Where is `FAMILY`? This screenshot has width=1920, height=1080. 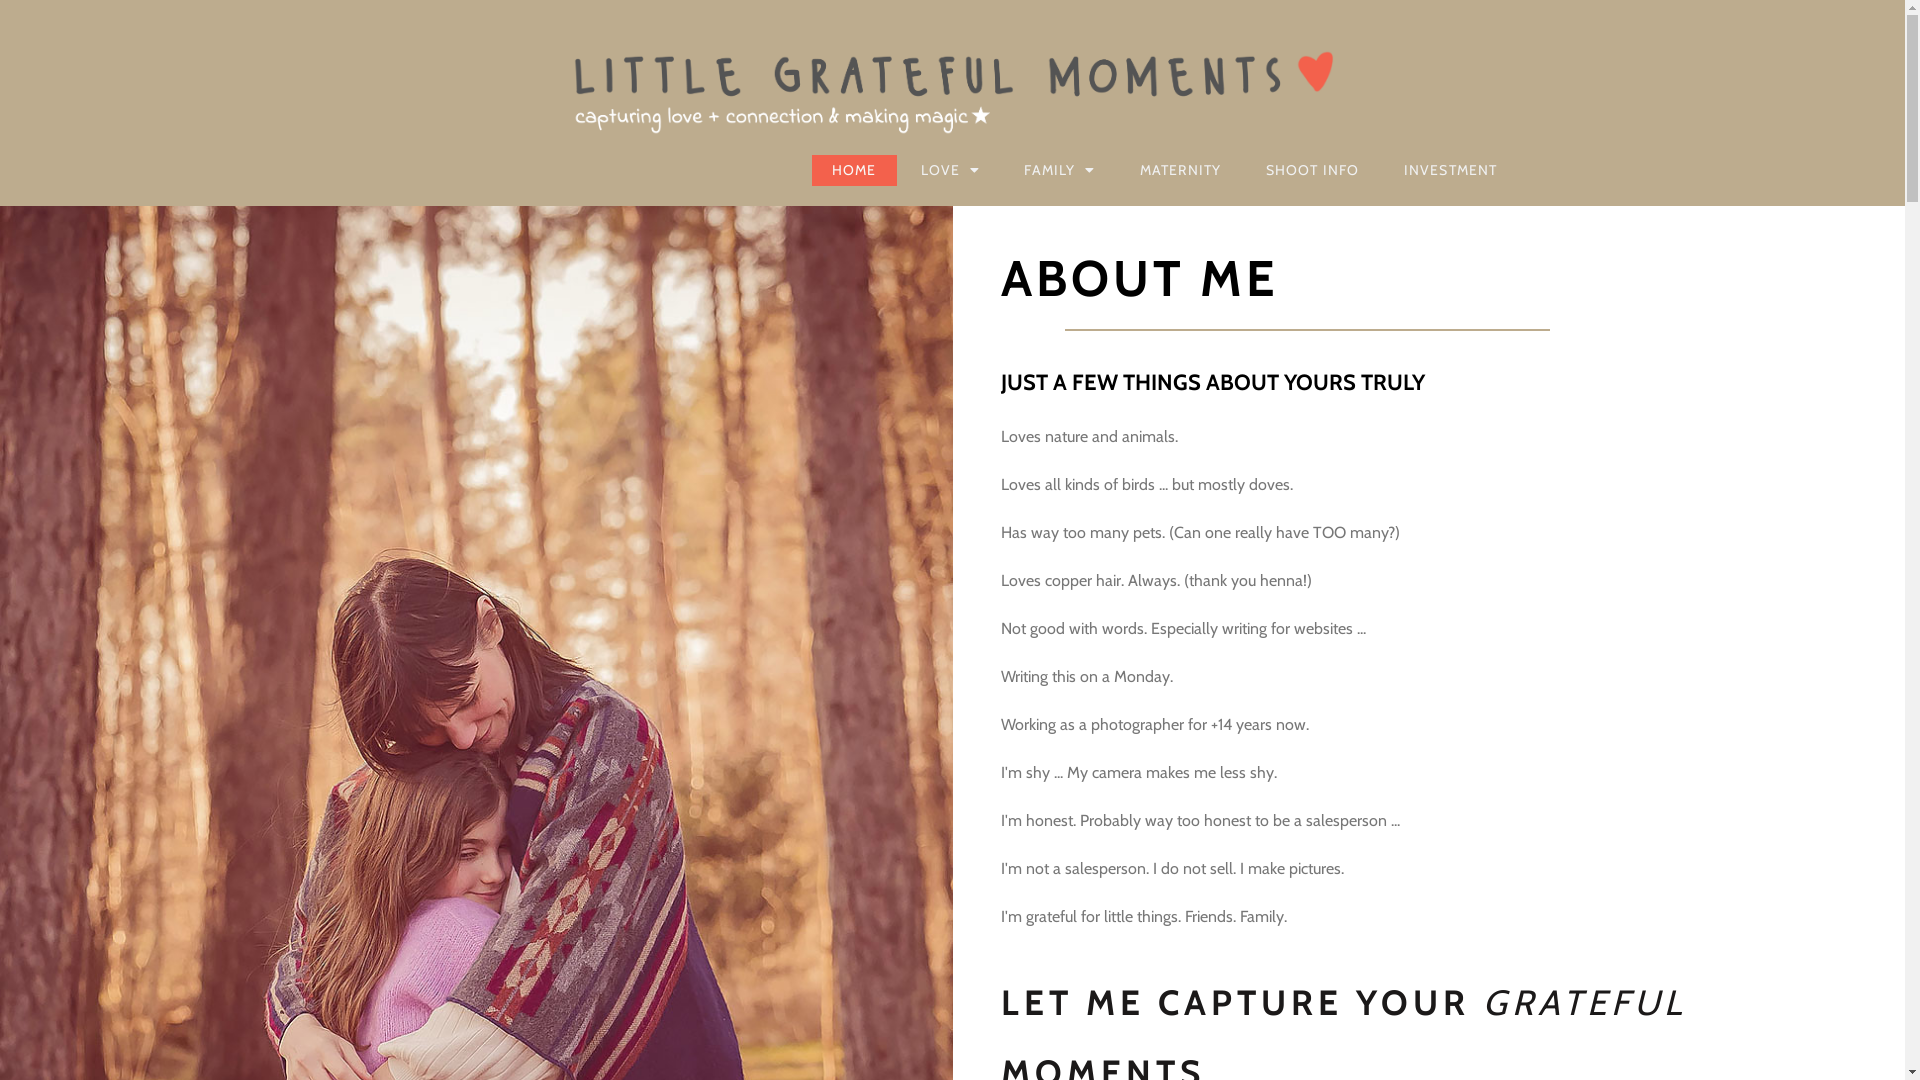
FAMILY is located at coordinates (1060, 170).